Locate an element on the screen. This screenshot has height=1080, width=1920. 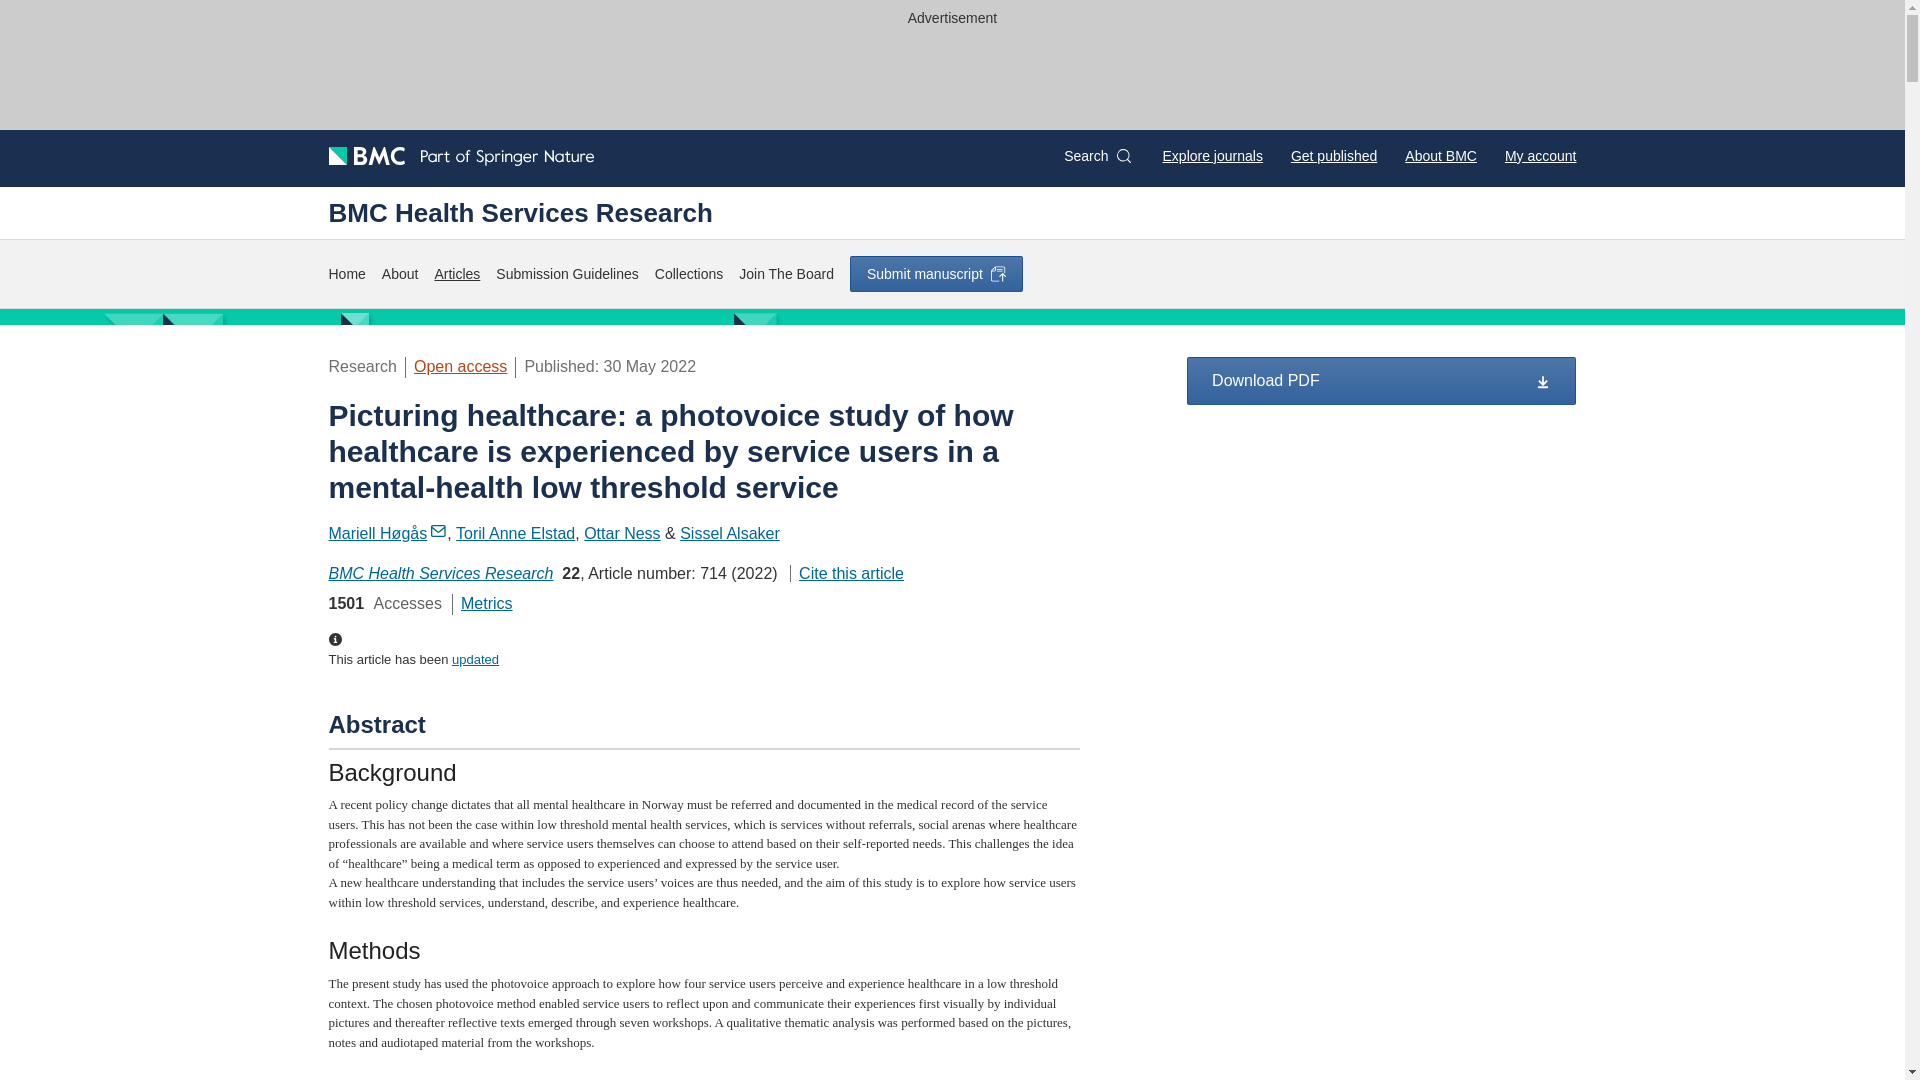
Cite this article is located at coordinates (846, 573).